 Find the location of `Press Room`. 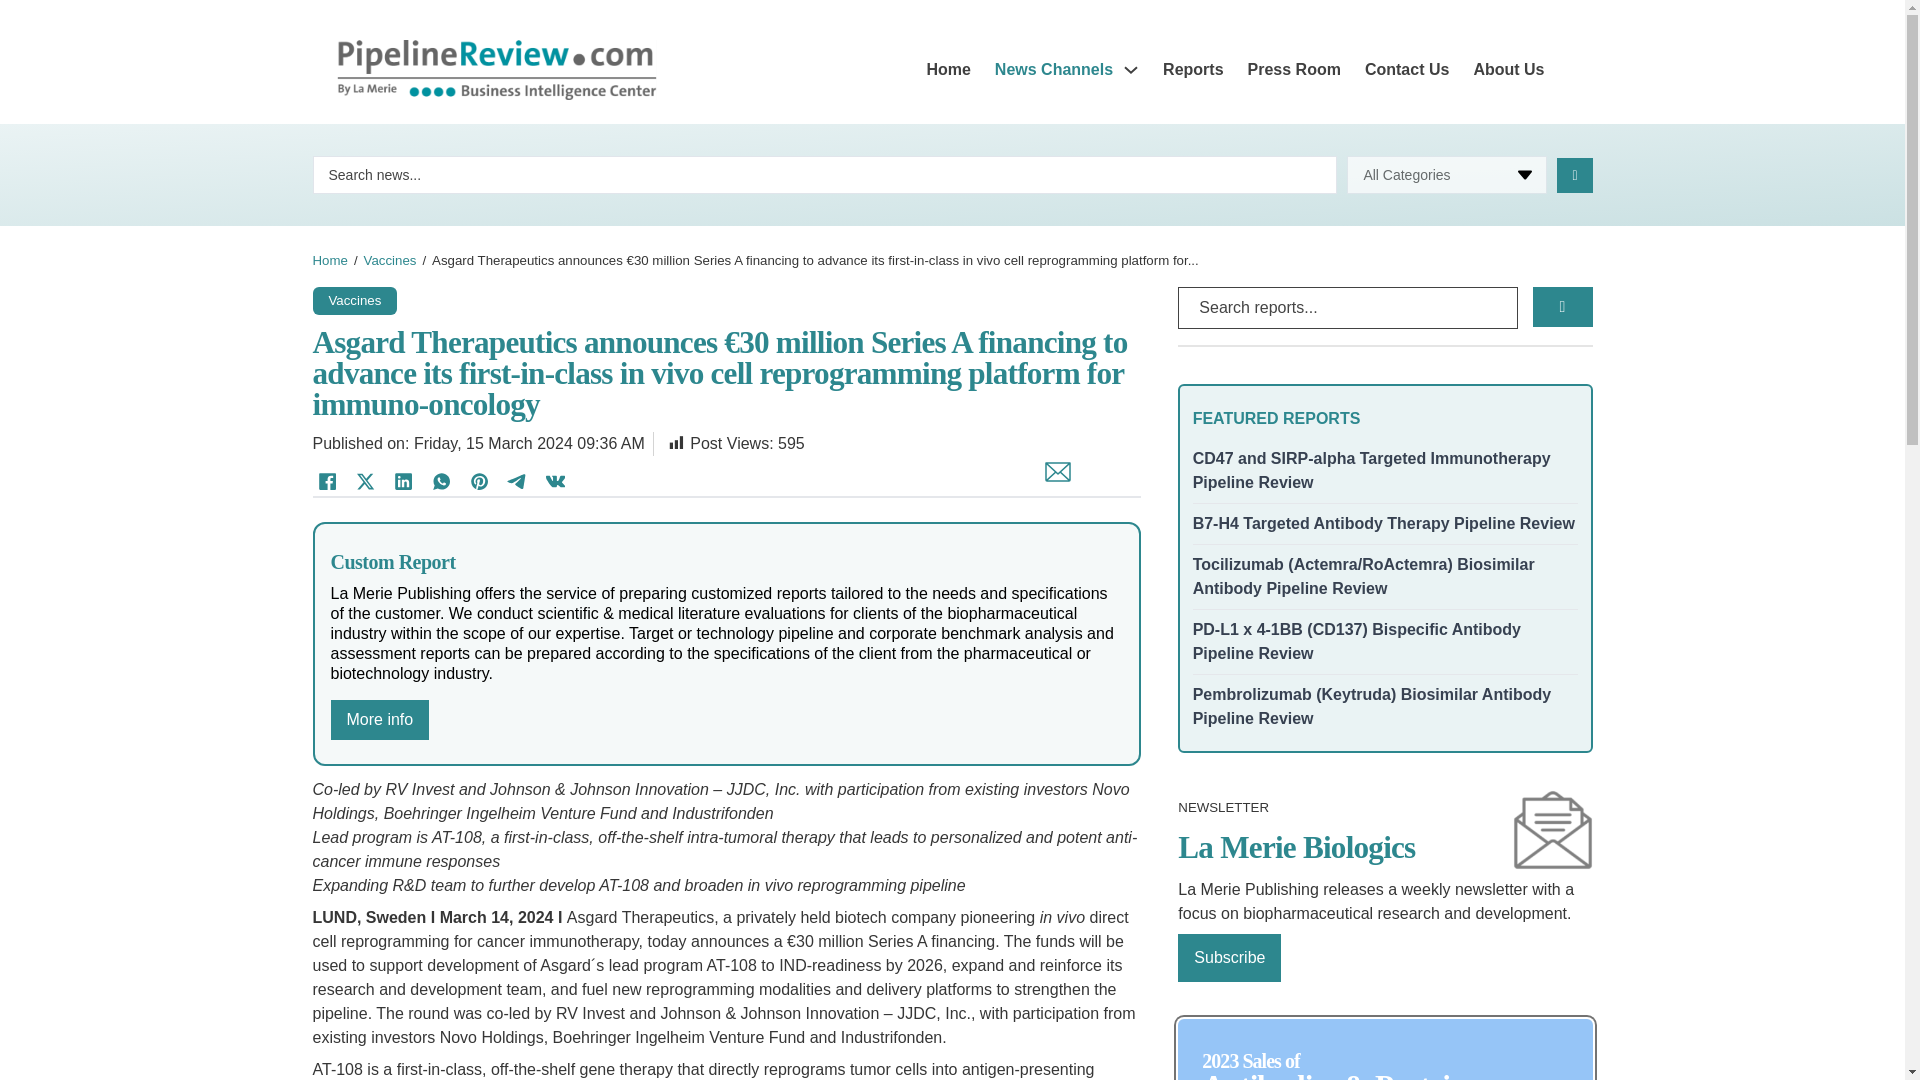

Press Room is located at coordinates (1294, 70).